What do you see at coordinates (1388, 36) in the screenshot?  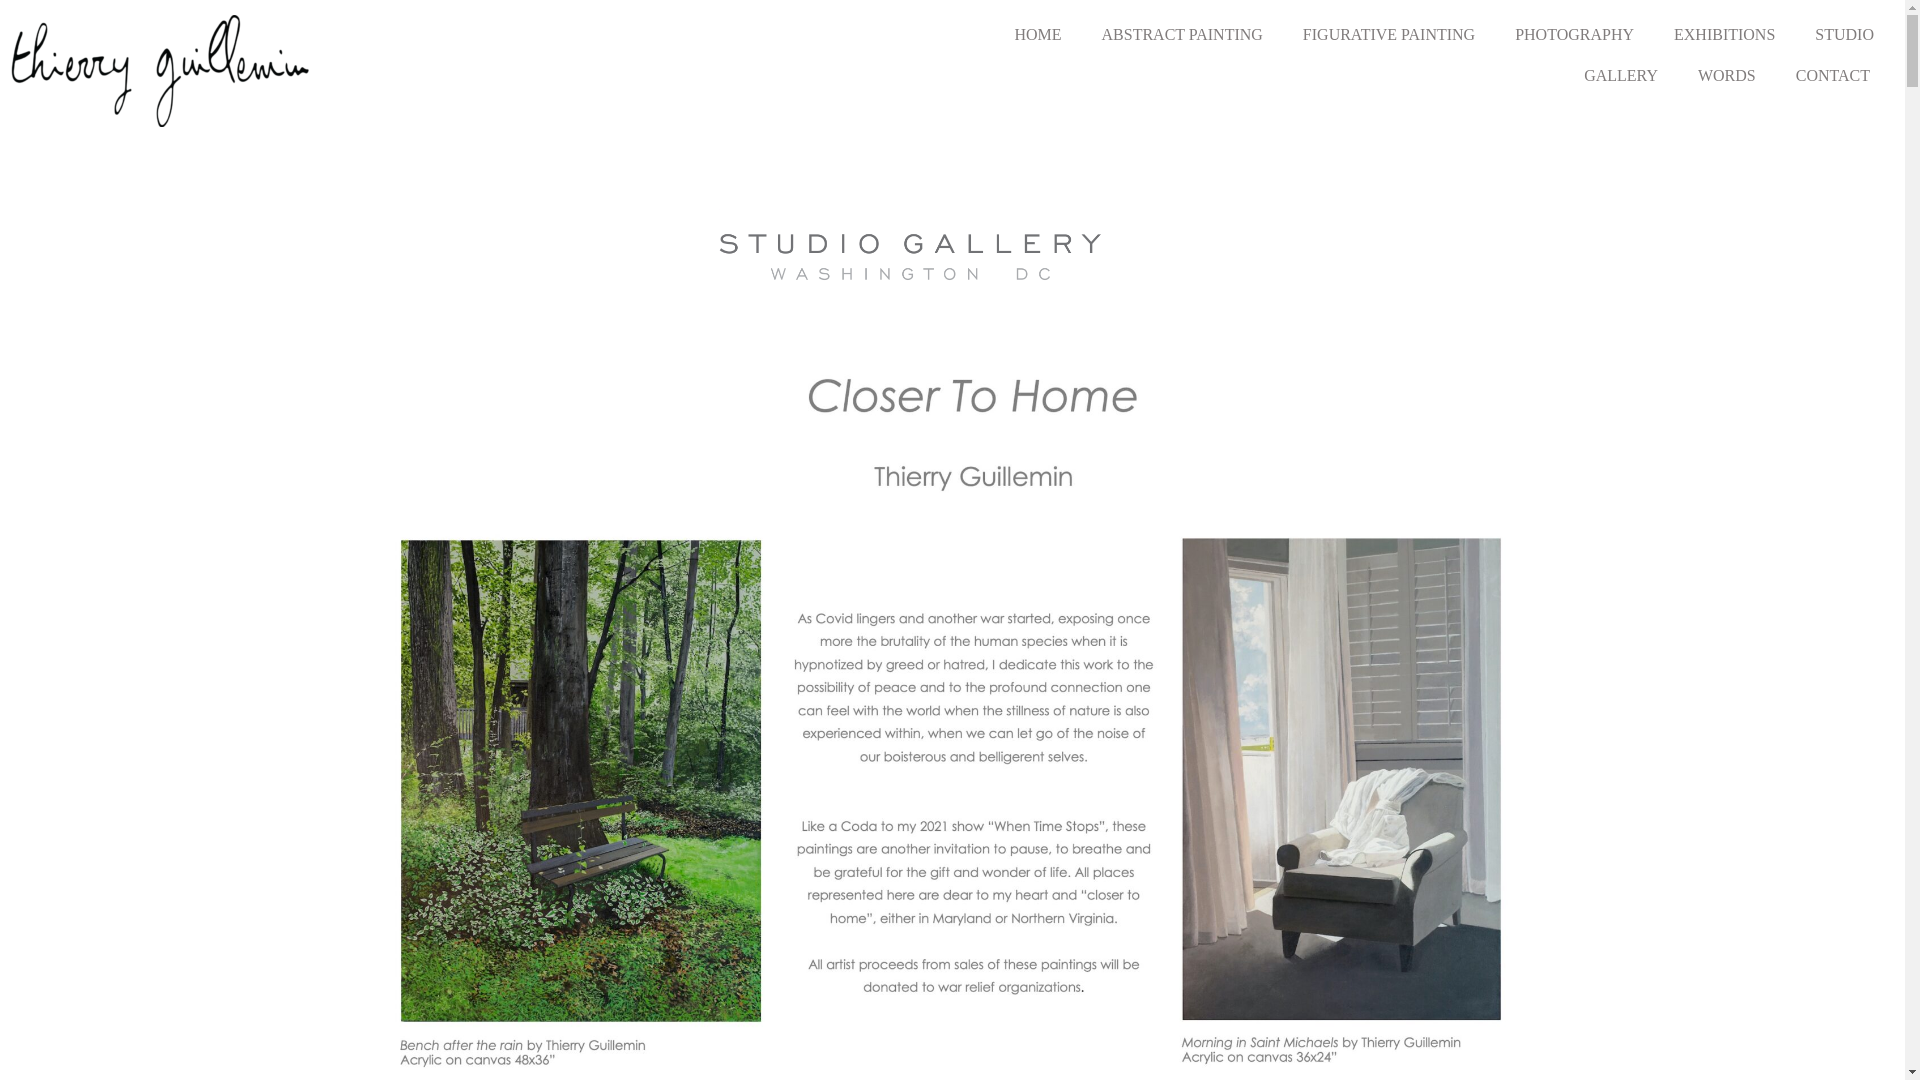 I see `FIGURATIVE PAINTING` at bounding box center [1388, 36].